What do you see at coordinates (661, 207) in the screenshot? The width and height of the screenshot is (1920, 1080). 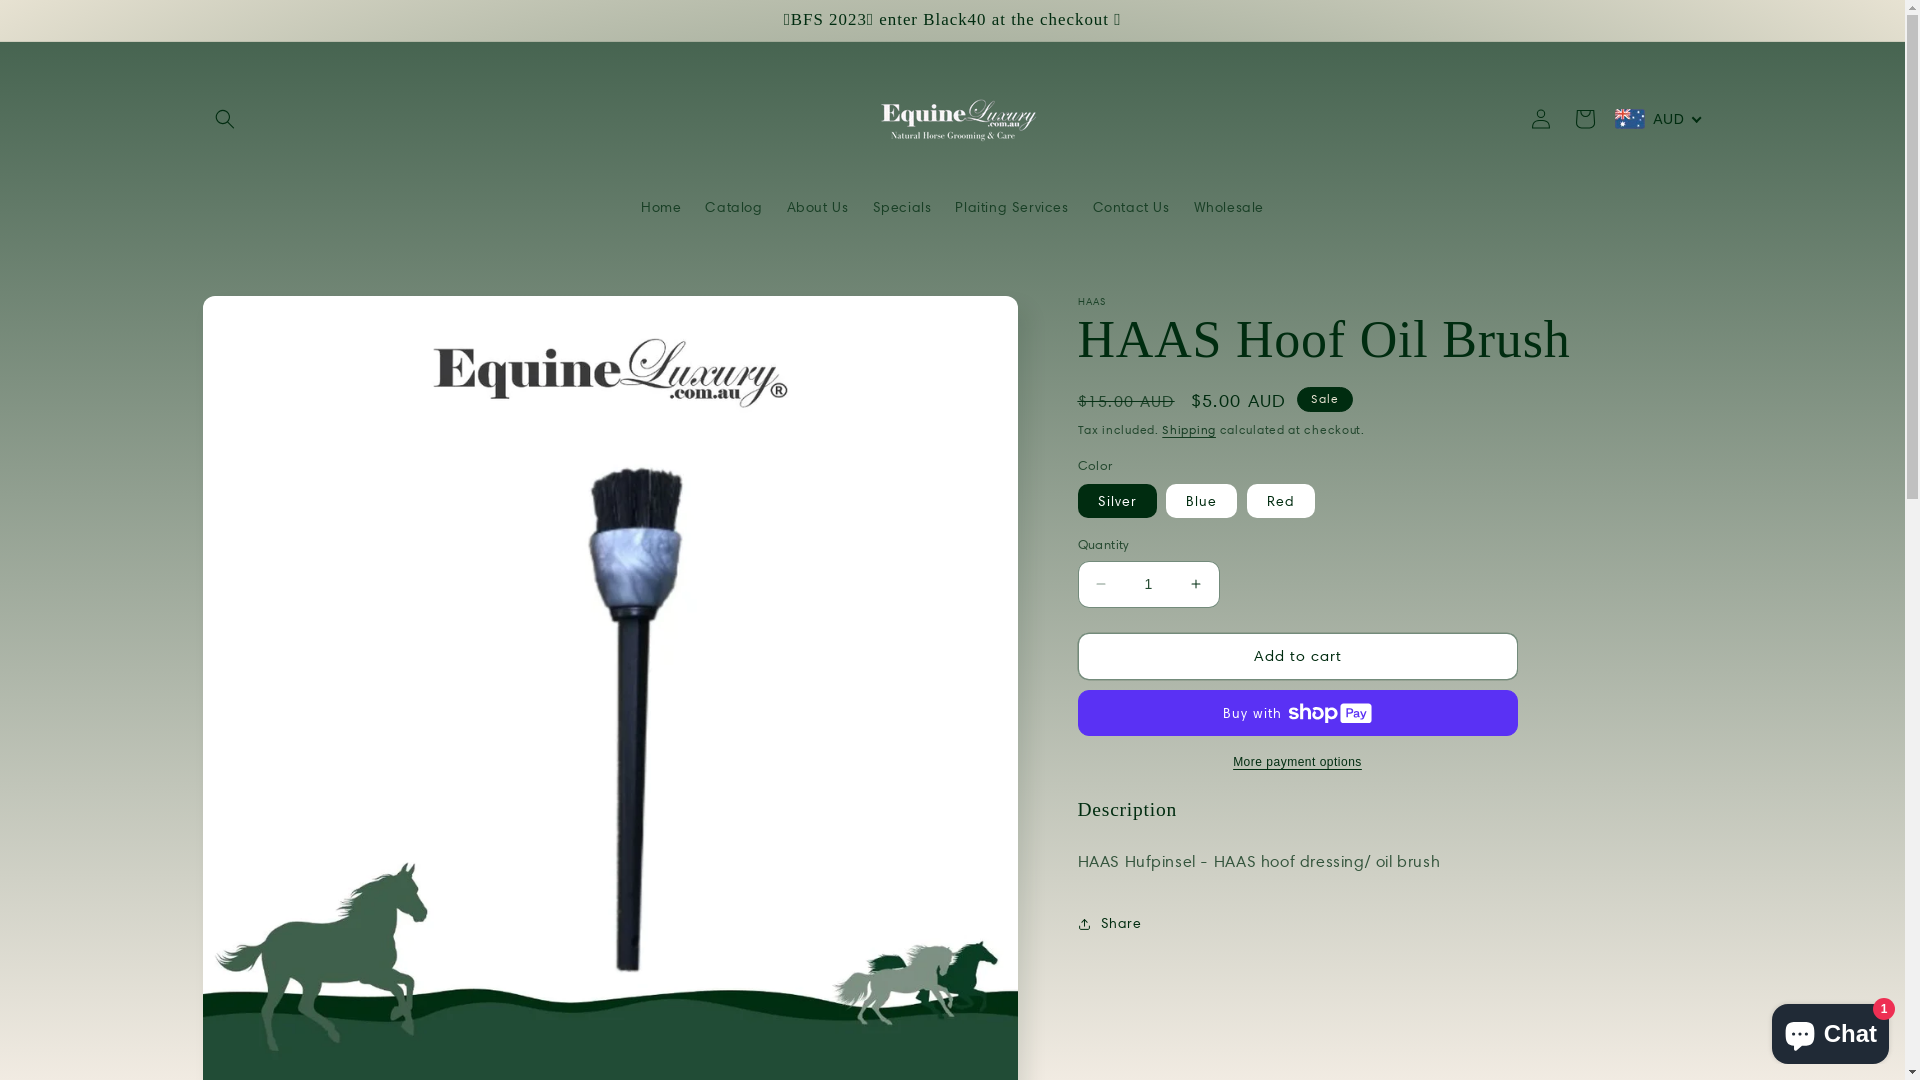 I see `Home` at bounding box center [661, 207].